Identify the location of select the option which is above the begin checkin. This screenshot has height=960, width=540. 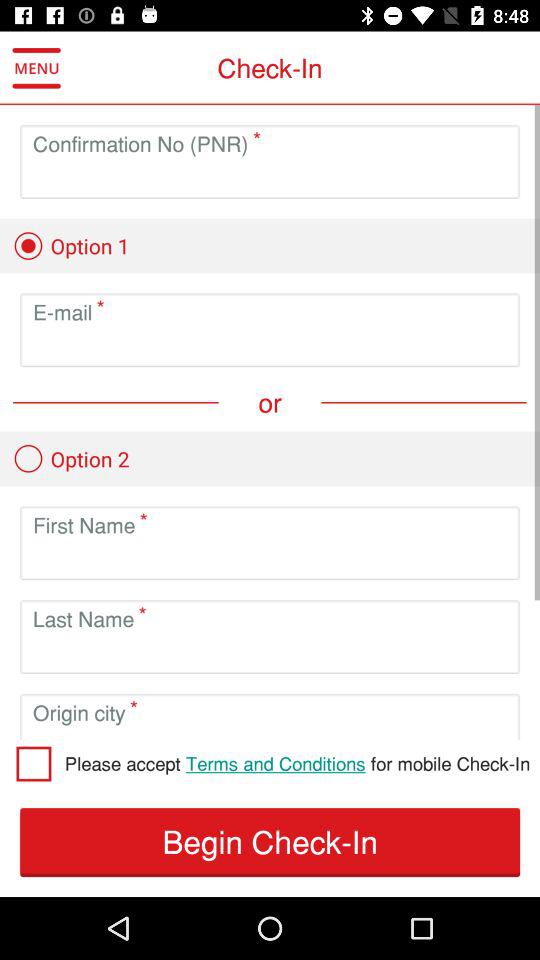
(296, 763).